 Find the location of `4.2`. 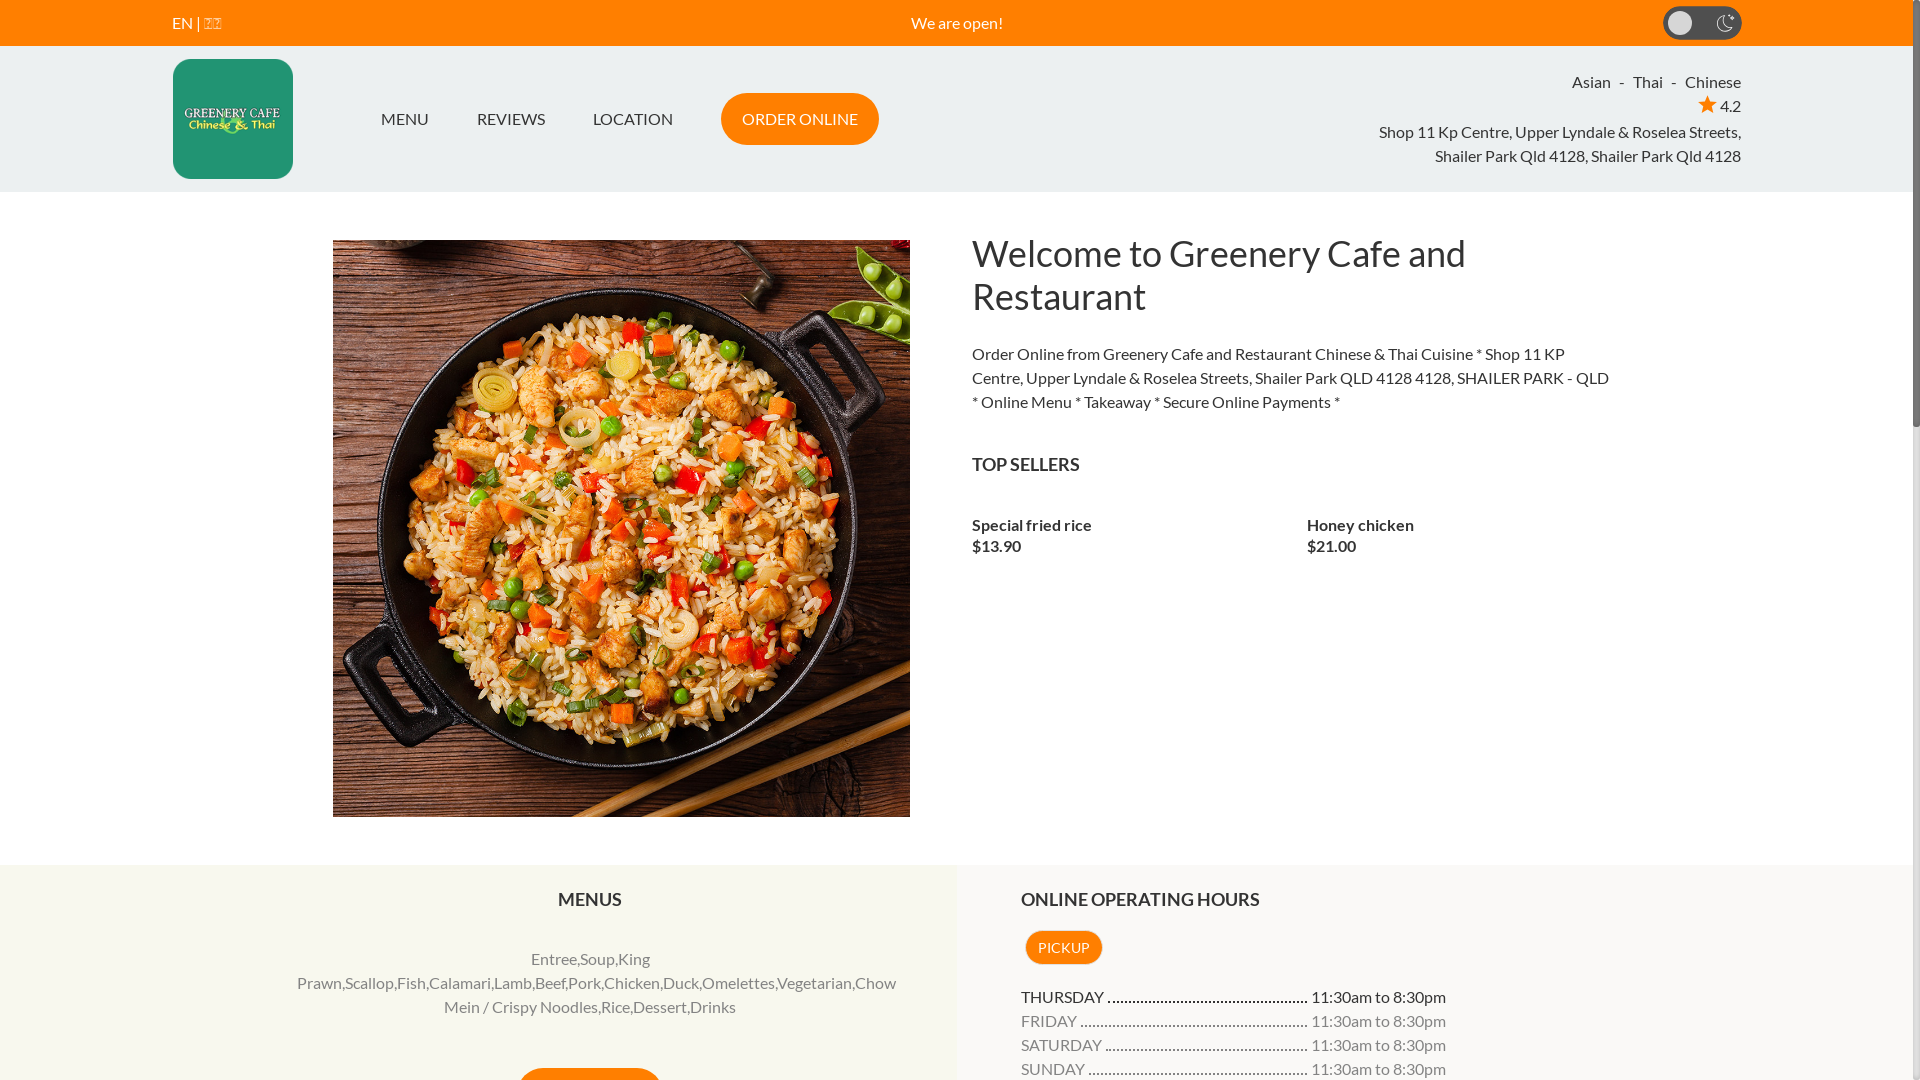

4.2 is located at coordinates (1720, 106).